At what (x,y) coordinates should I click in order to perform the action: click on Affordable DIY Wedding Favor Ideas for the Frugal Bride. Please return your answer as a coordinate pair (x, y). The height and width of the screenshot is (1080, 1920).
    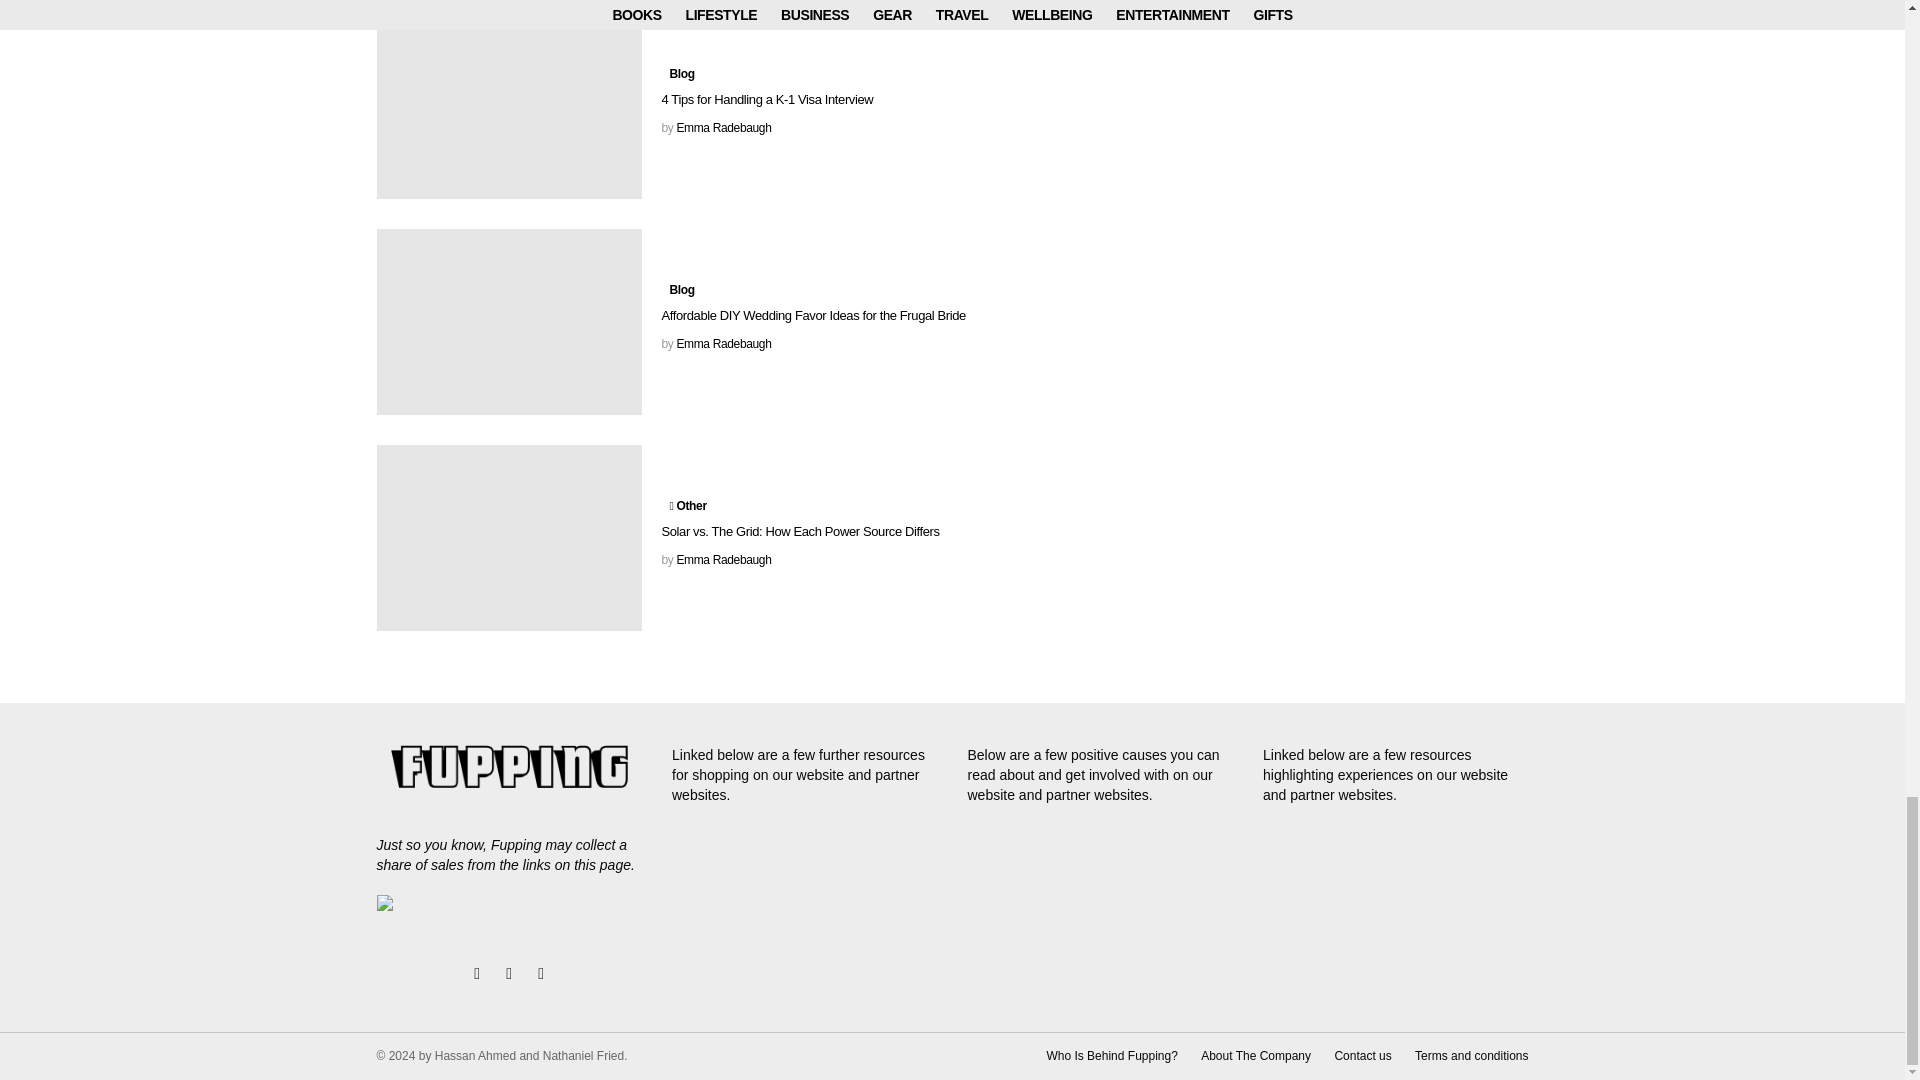
    Looking at the image, I should click on (508, 321).